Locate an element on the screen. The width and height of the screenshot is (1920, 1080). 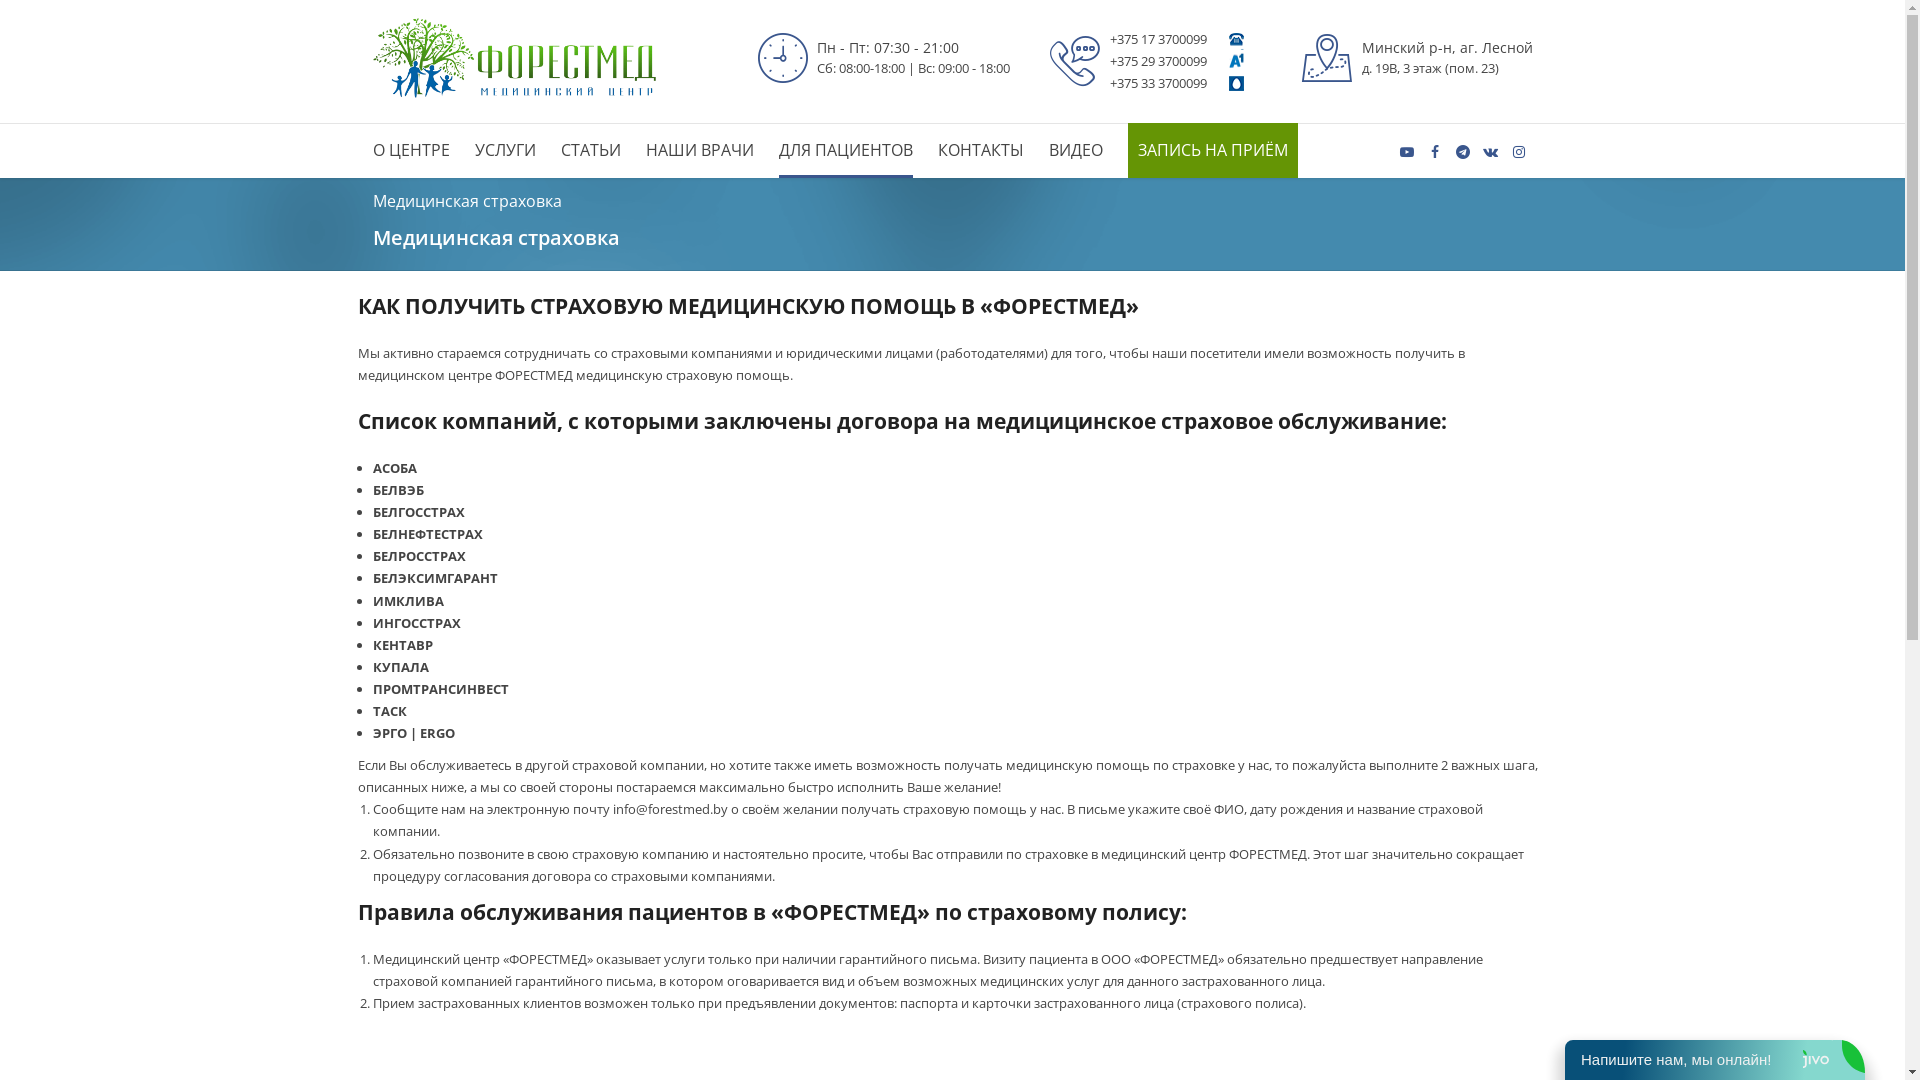
+375 17 3700099 is located at coordinates (1158, 39).